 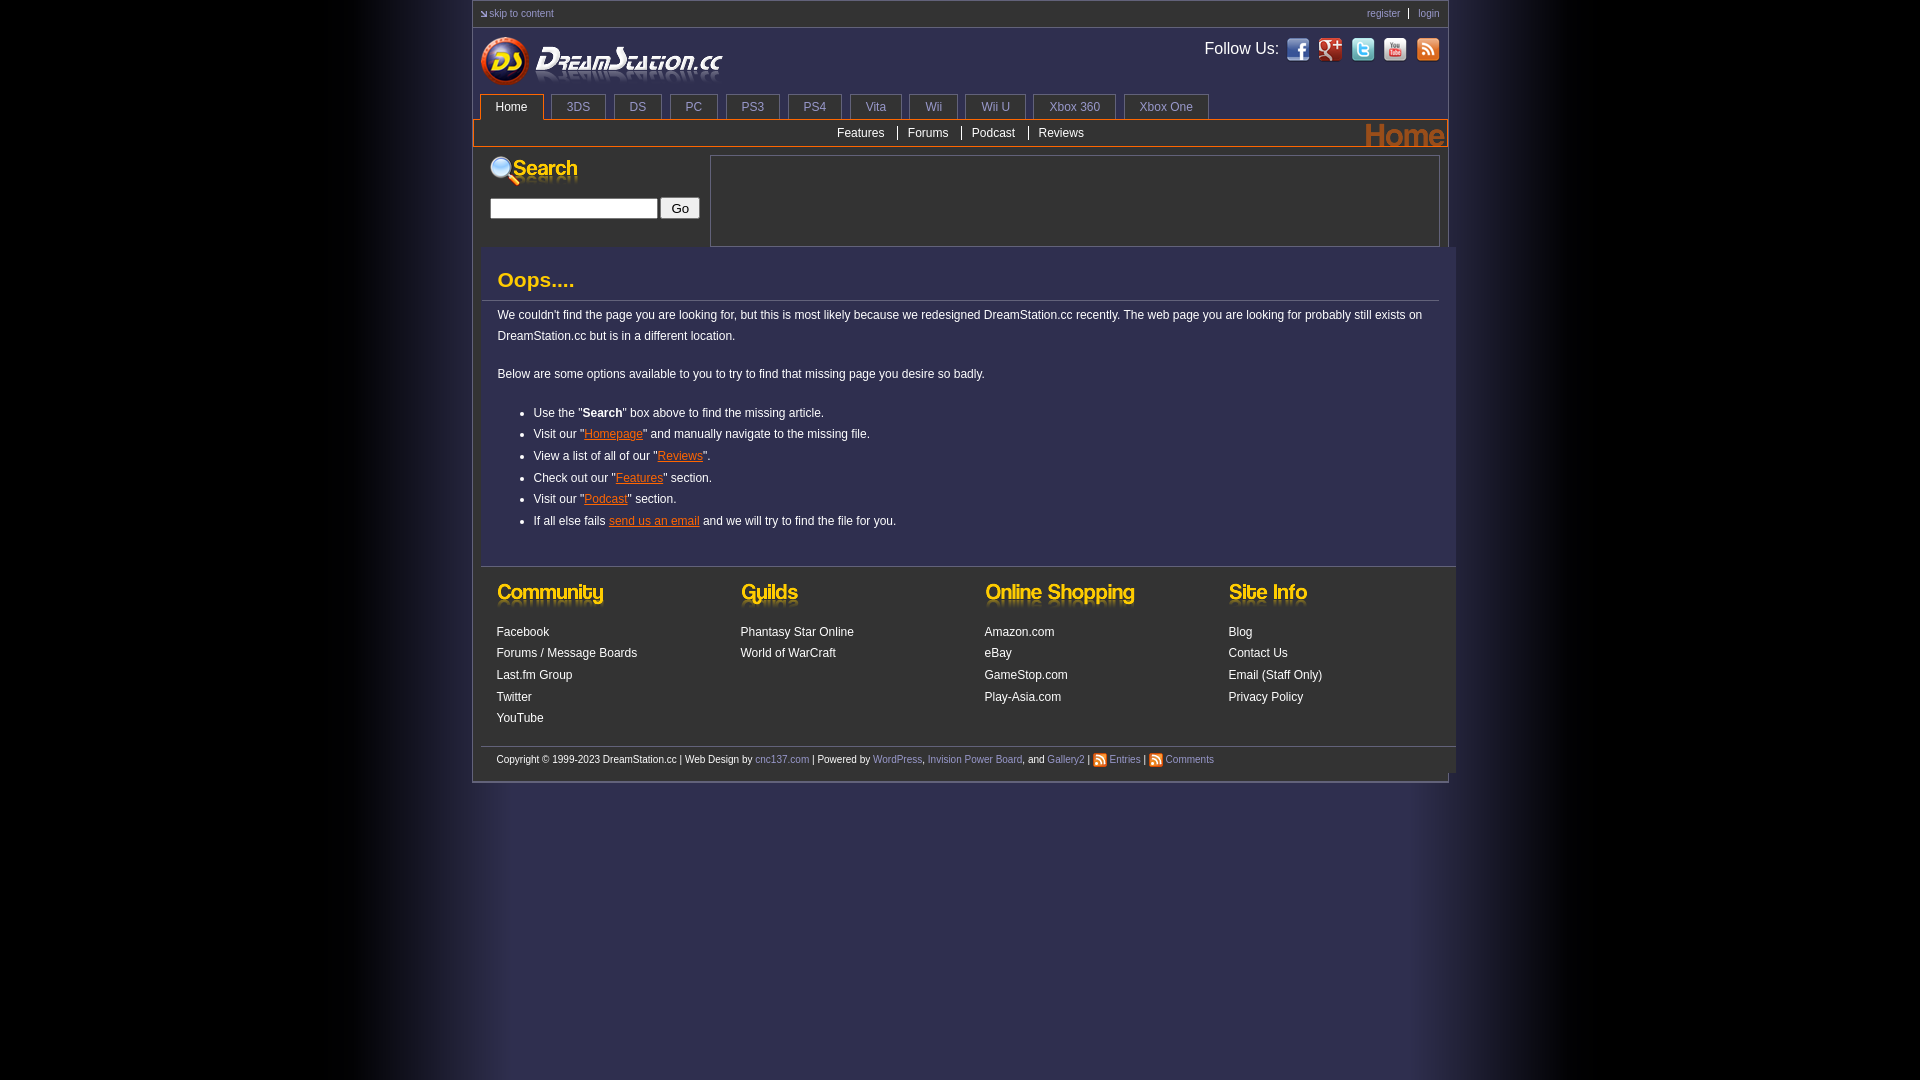 I want to click on RSS Feed, so click(x=1428, y=50).